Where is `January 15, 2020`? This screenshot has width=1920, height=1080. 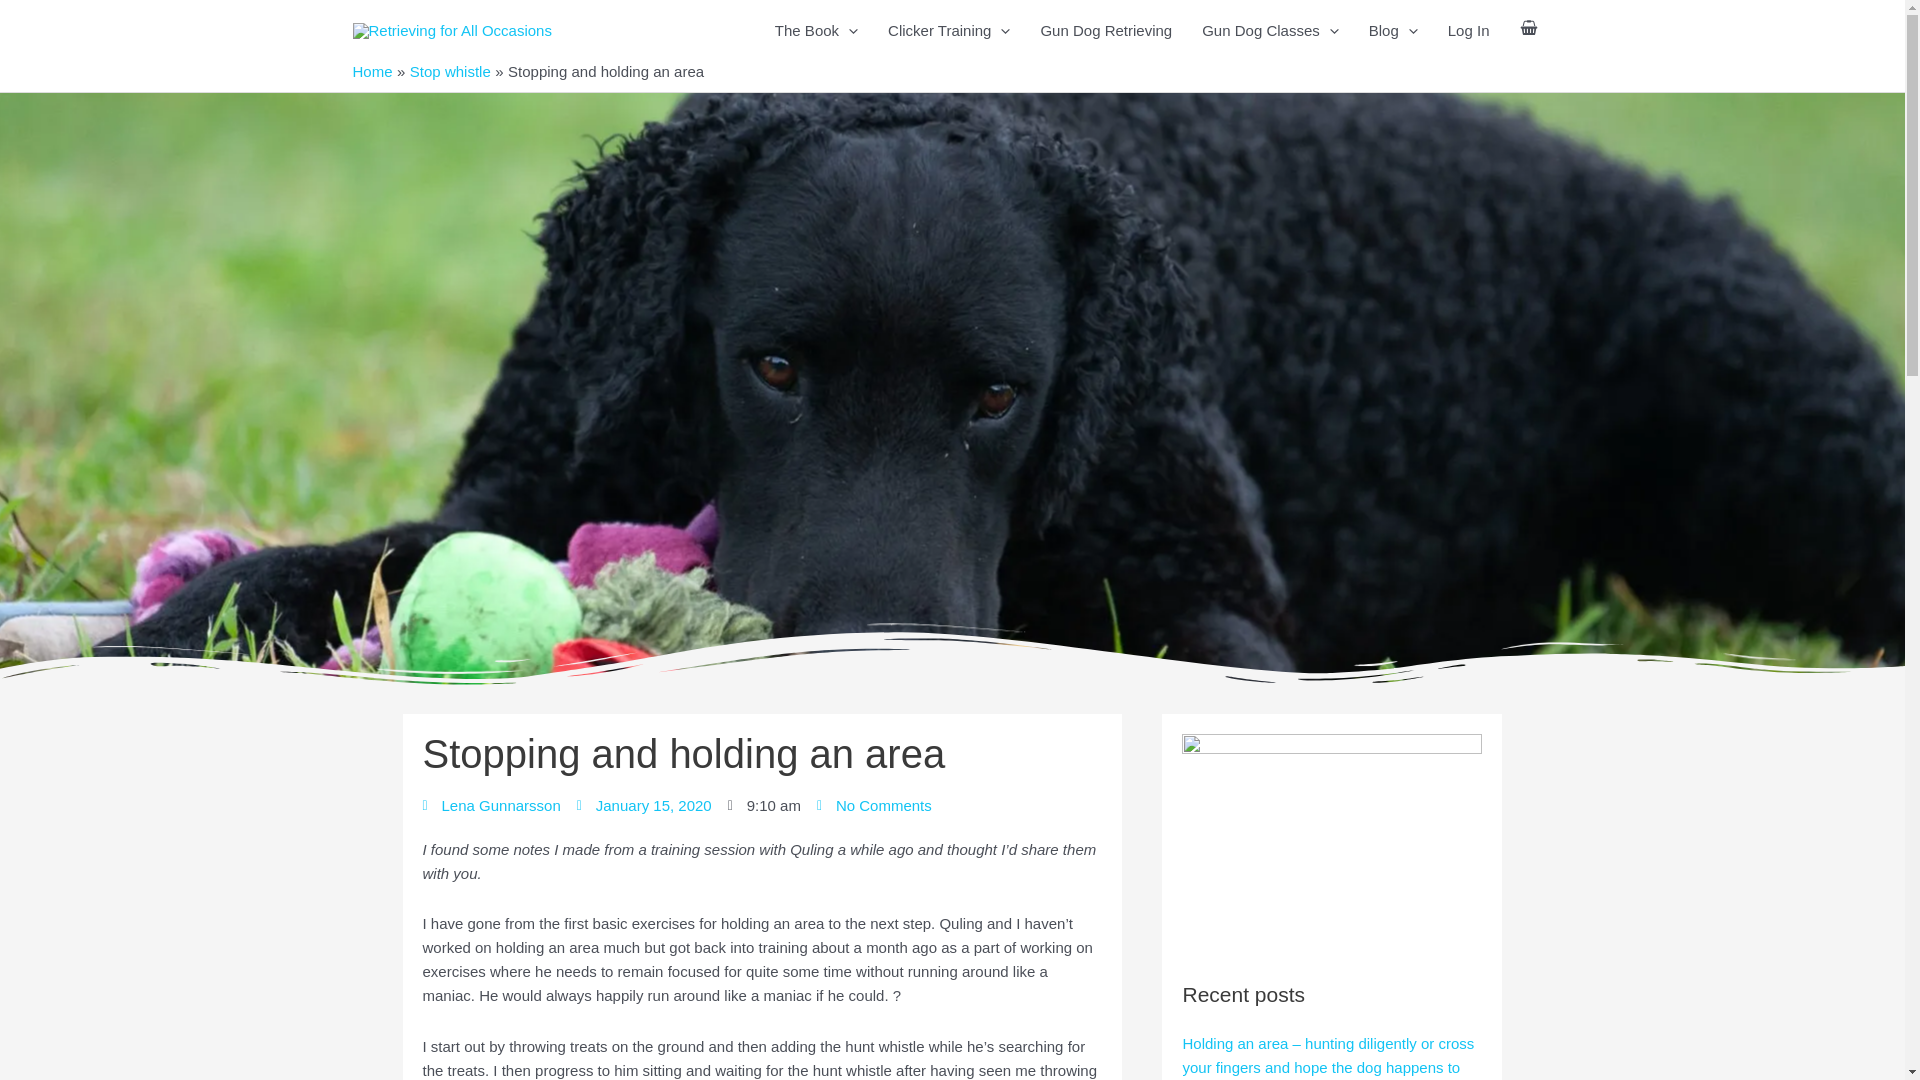
January 15, 2020 is located at coordinates (644, 805).